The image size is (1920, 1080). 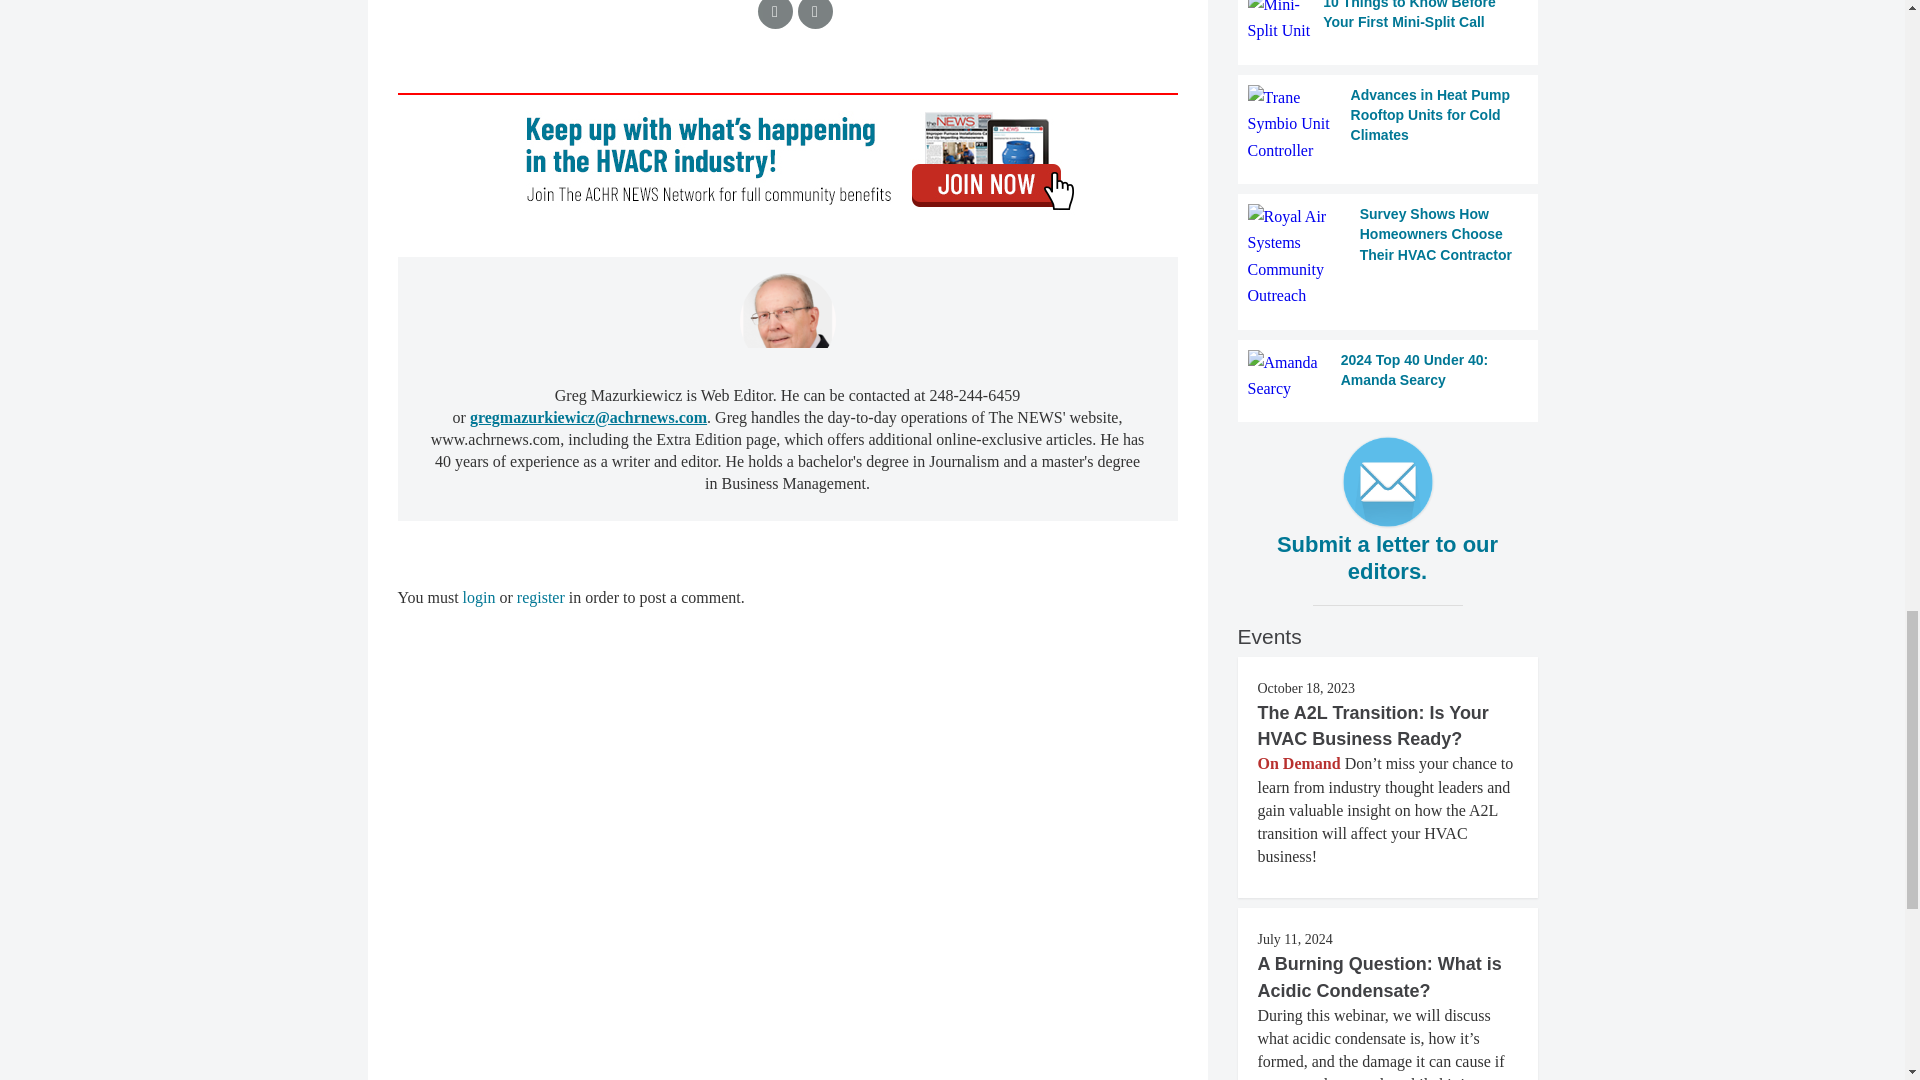 I want to click on Survey Shows How Homeowners Choose Their HVAC Contractor, so click(x=1388, y=256).